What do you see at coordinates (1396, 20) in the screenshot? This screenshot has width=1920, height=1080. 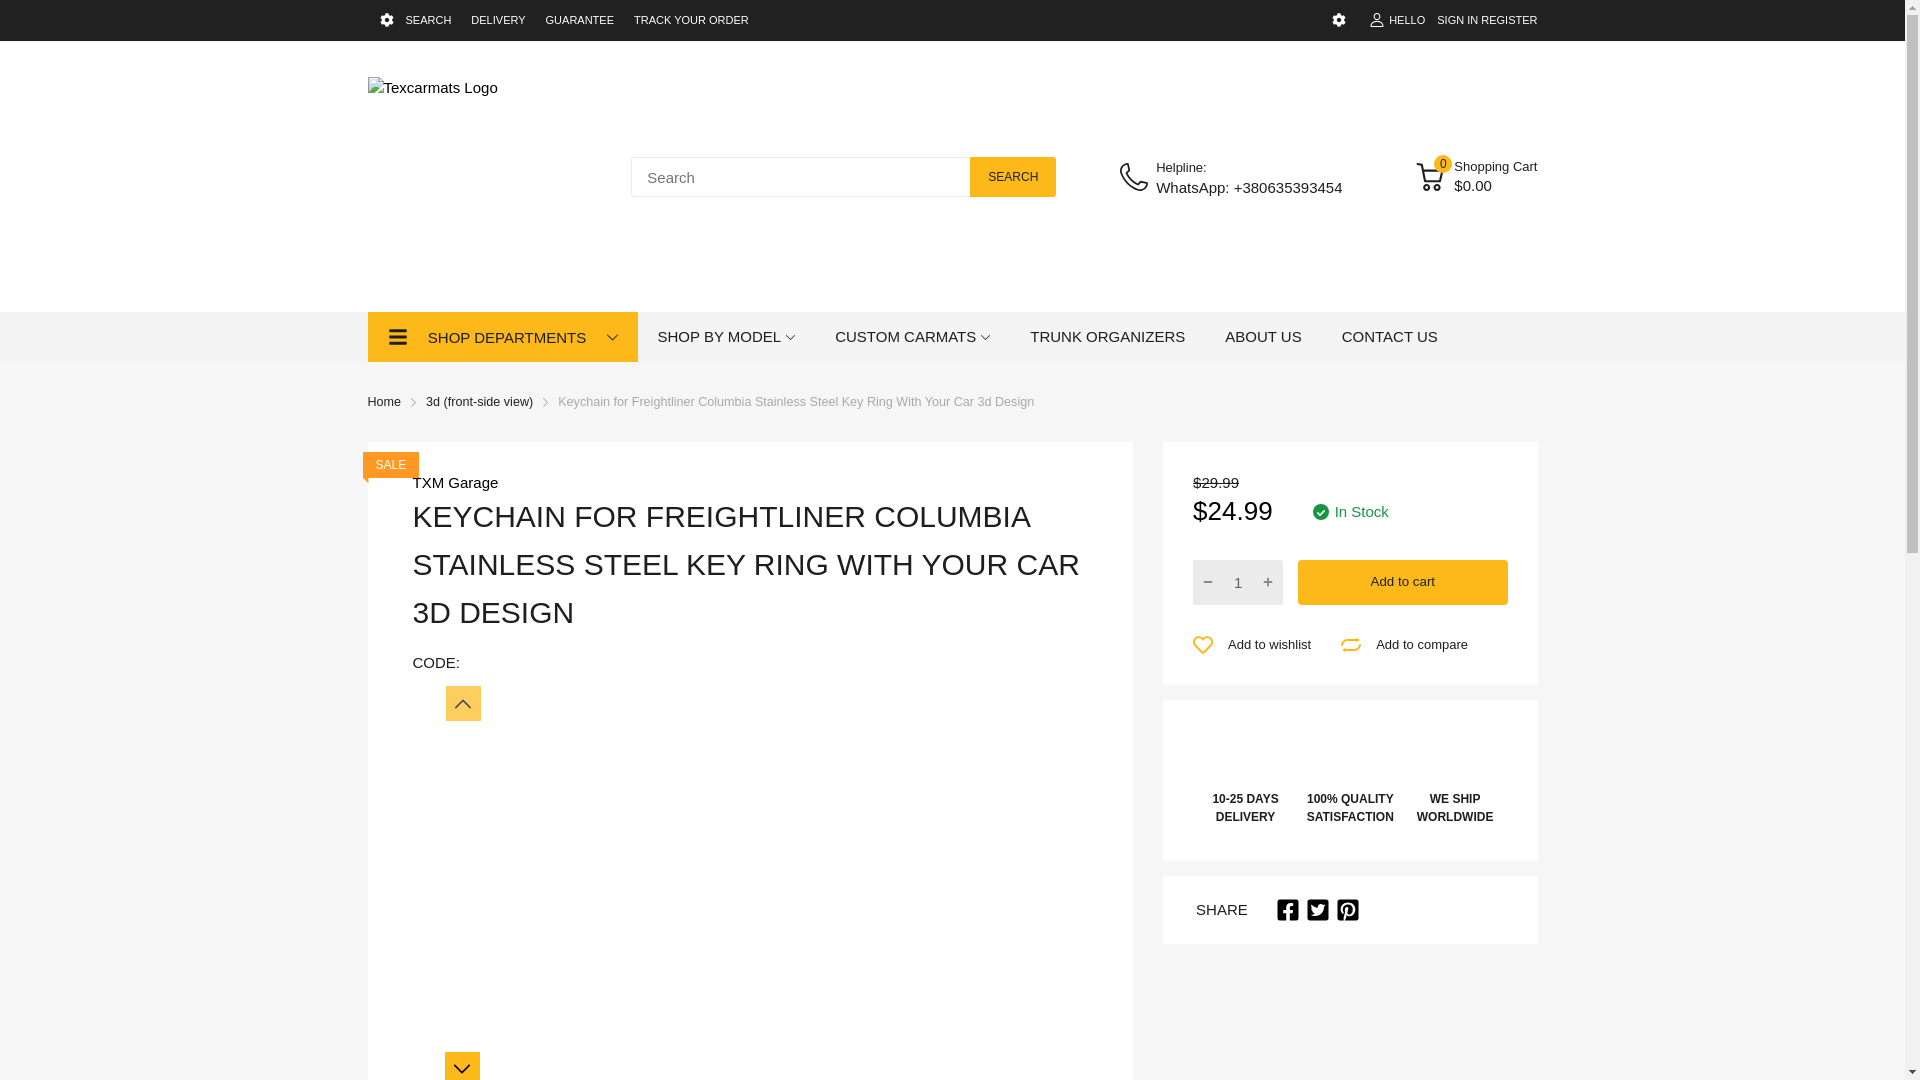 I see `HELLO` at bounding box center [1396, 20].